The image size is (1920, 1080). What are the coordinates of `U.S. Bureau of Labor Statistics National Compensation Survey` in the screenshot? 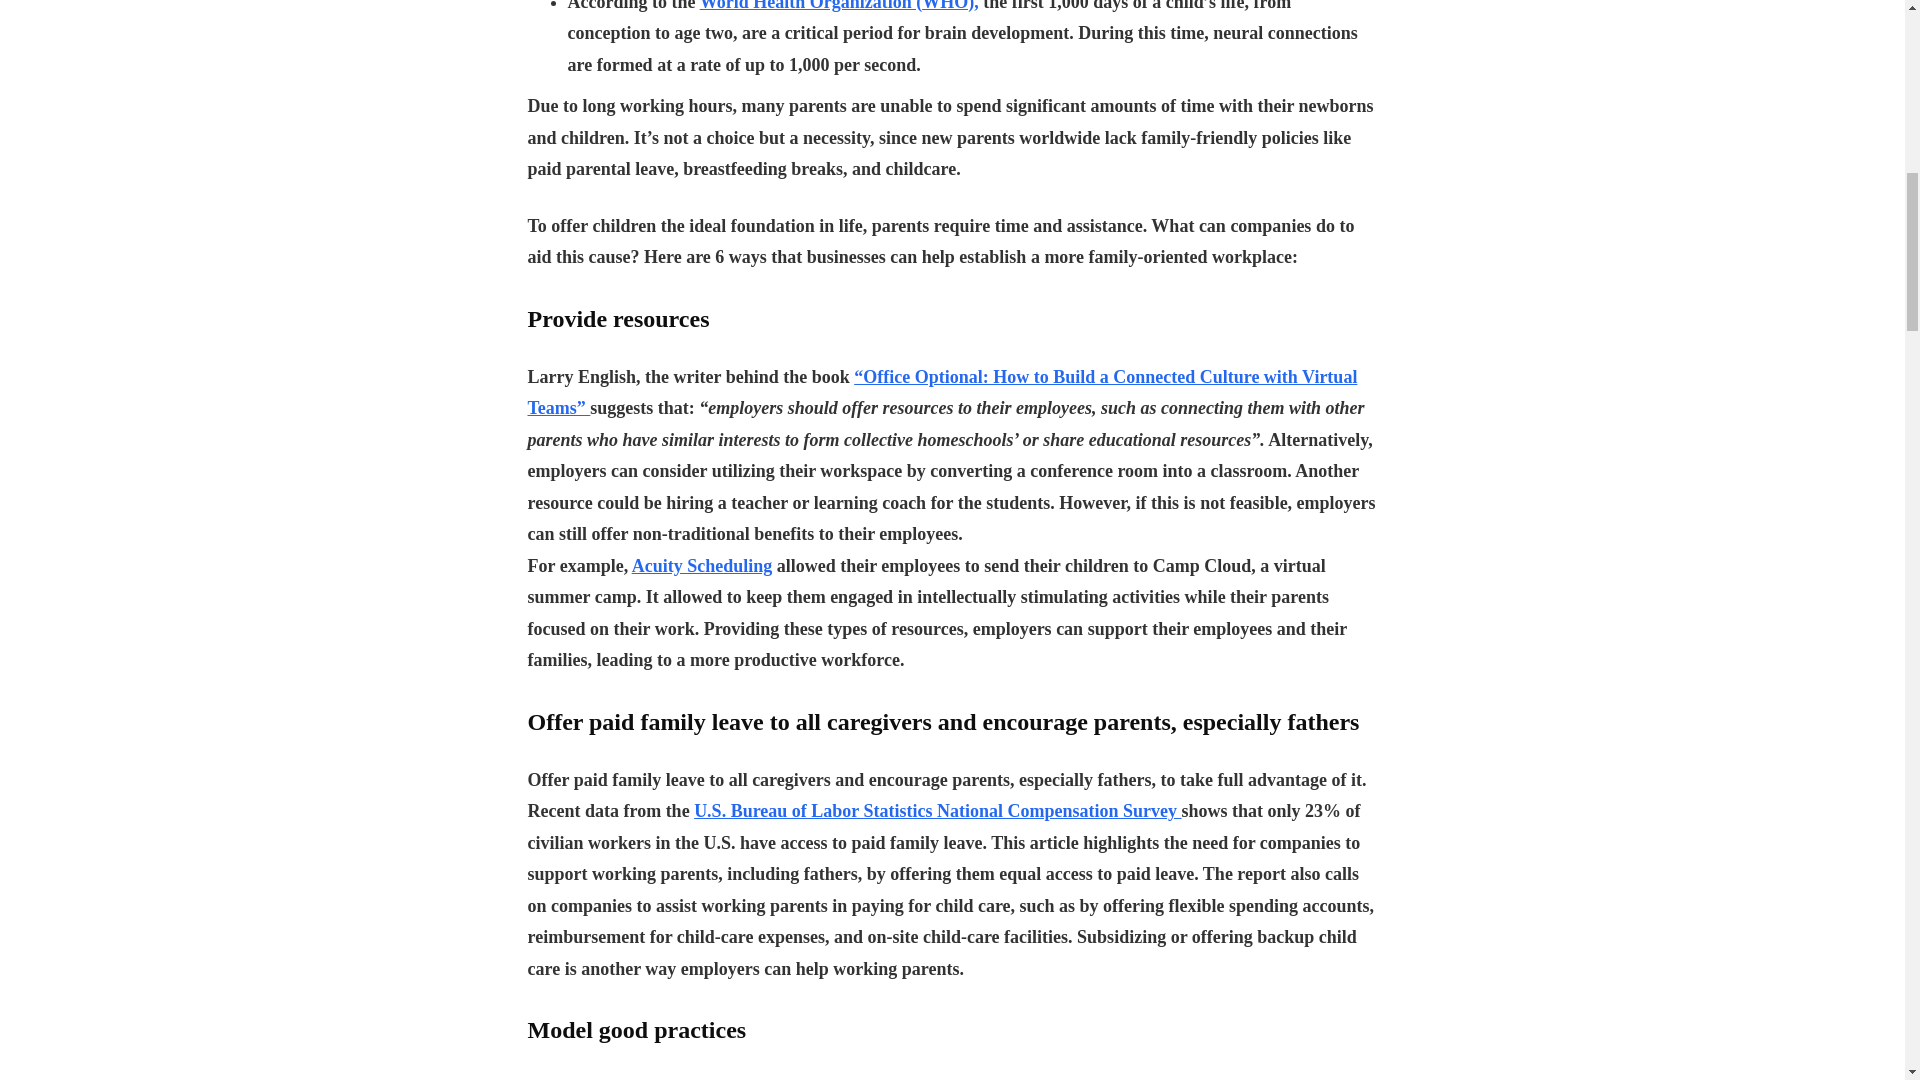 It's located at (936, 810).